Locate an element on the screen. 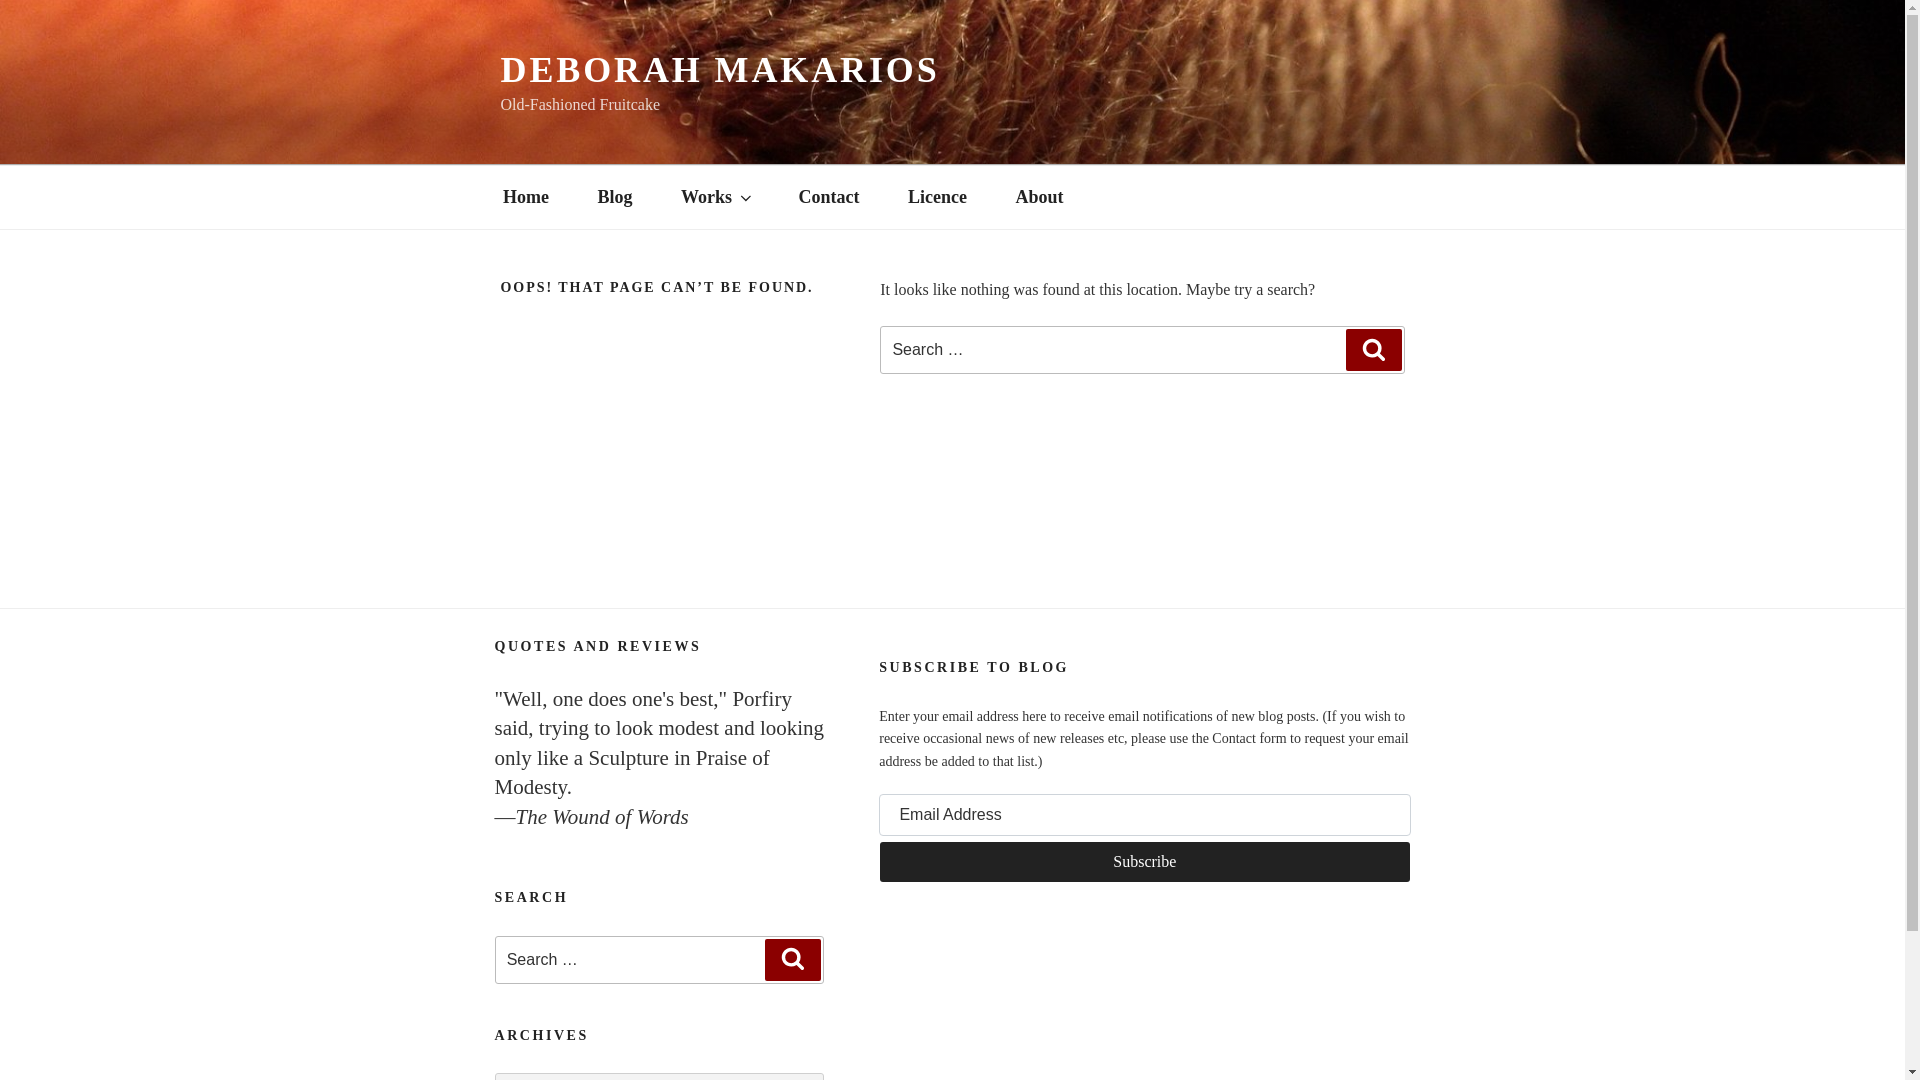 The width and height of the screenshot is (1920, 1080). Works is located at coordinates (714, 197).